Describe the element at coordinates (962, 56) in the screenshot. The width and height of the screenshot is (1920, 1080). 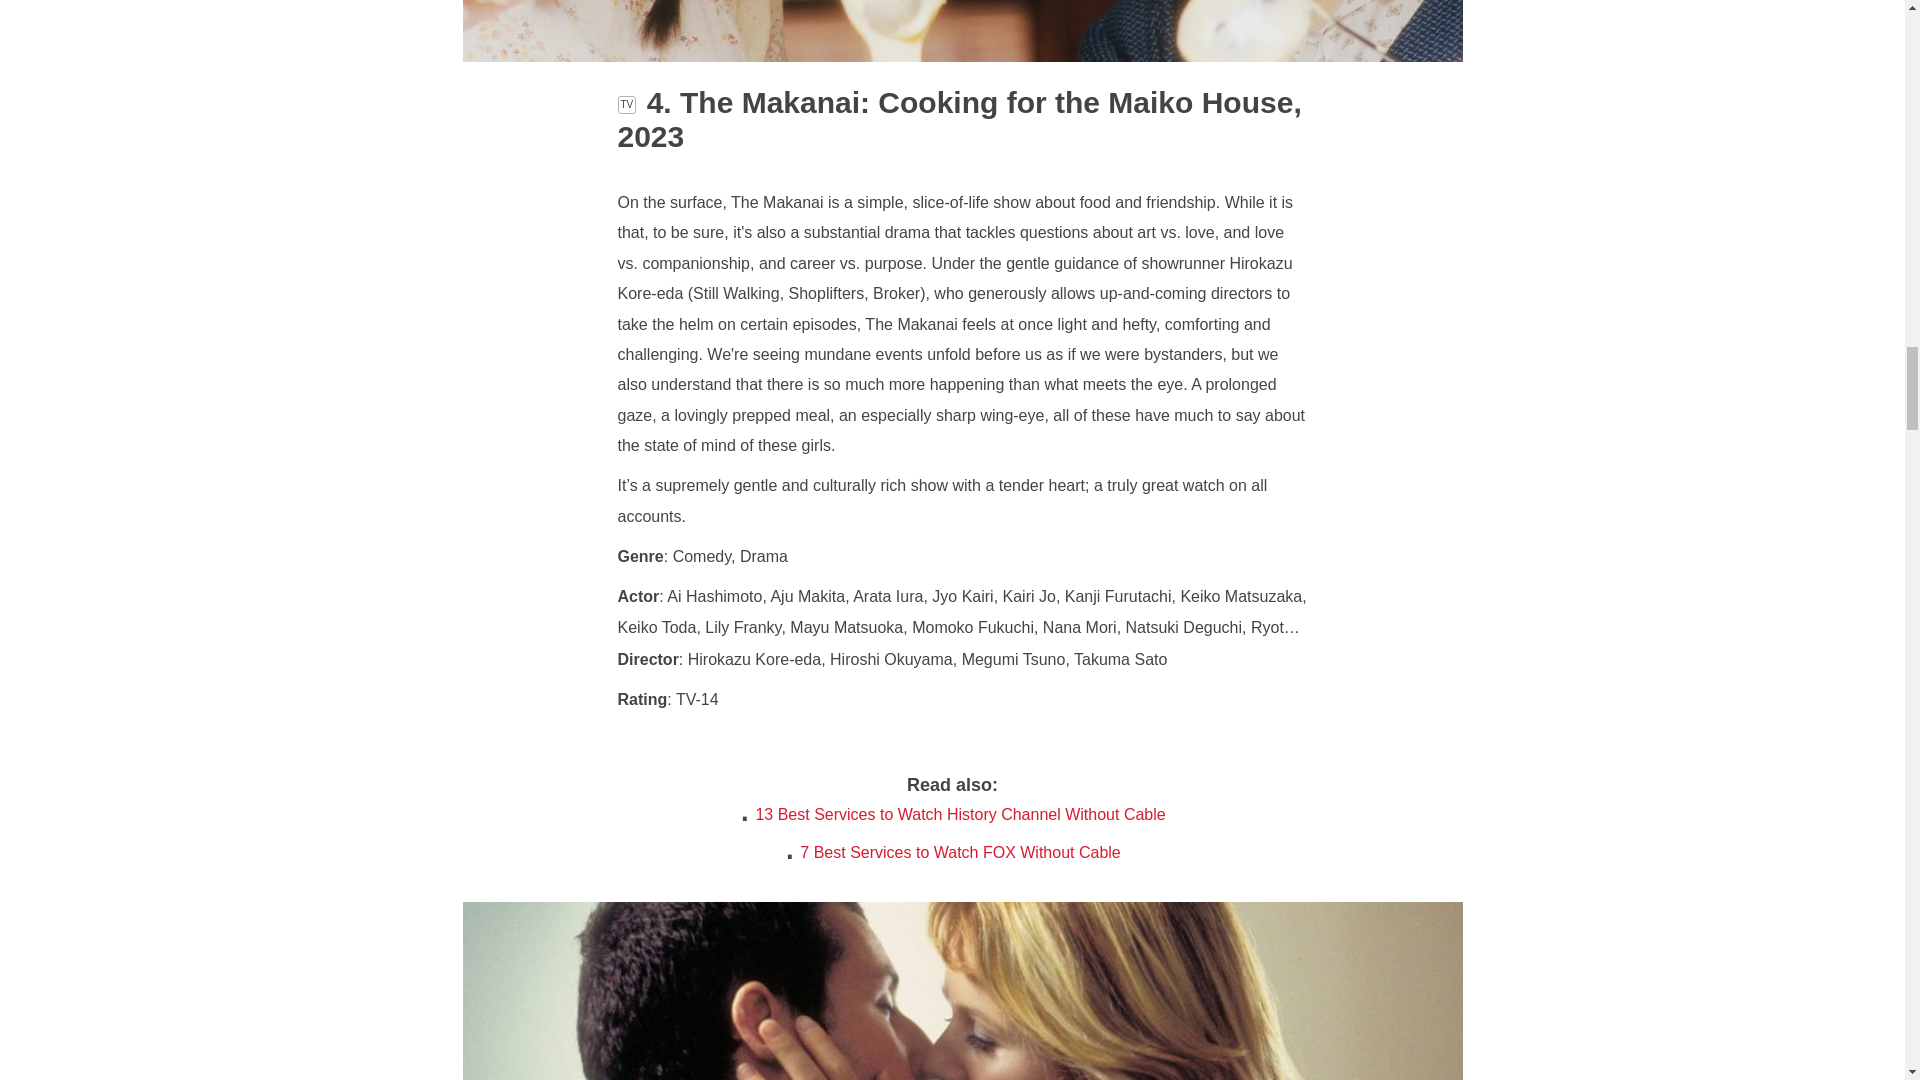
I see `The Makanai: Cooking for the Maiko House` at that location.